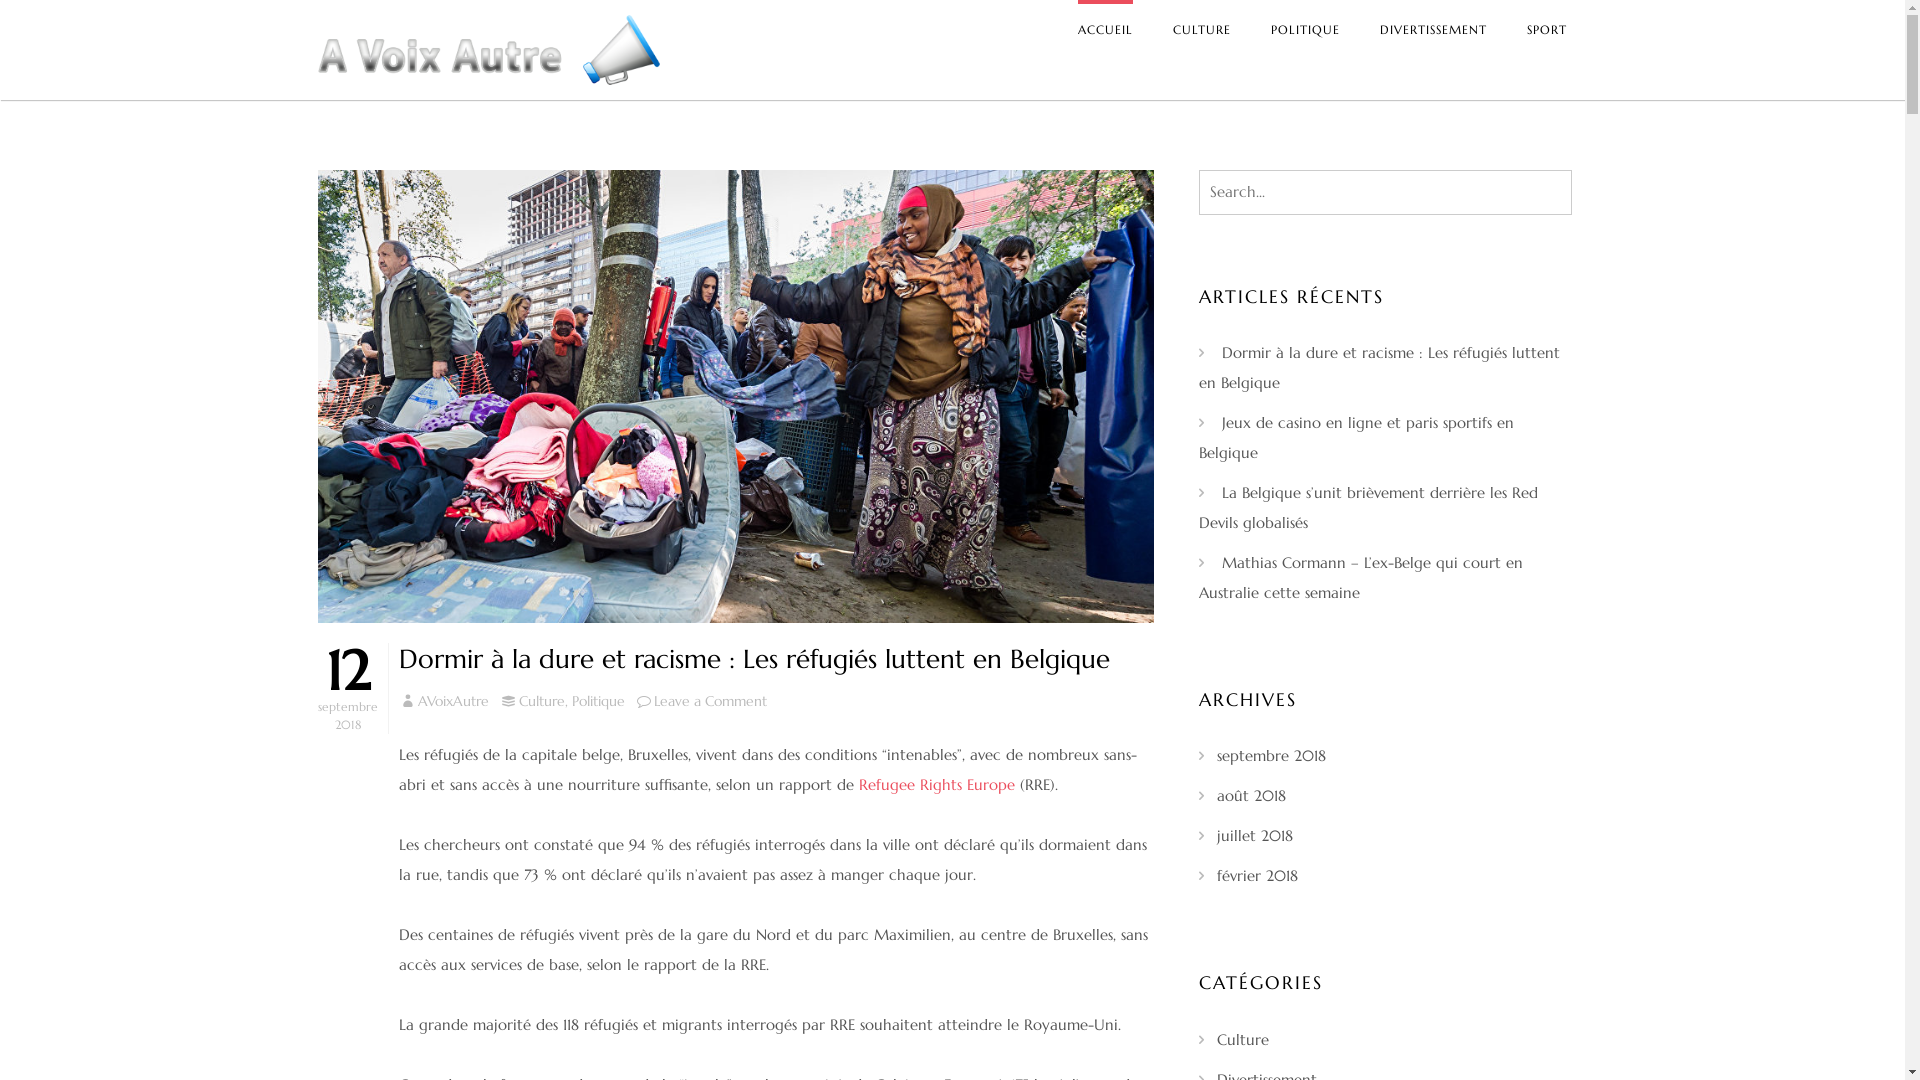  Describe the element at coordinates (1106, 30) in the screenshot. I see `ACCUEIL` at that location.